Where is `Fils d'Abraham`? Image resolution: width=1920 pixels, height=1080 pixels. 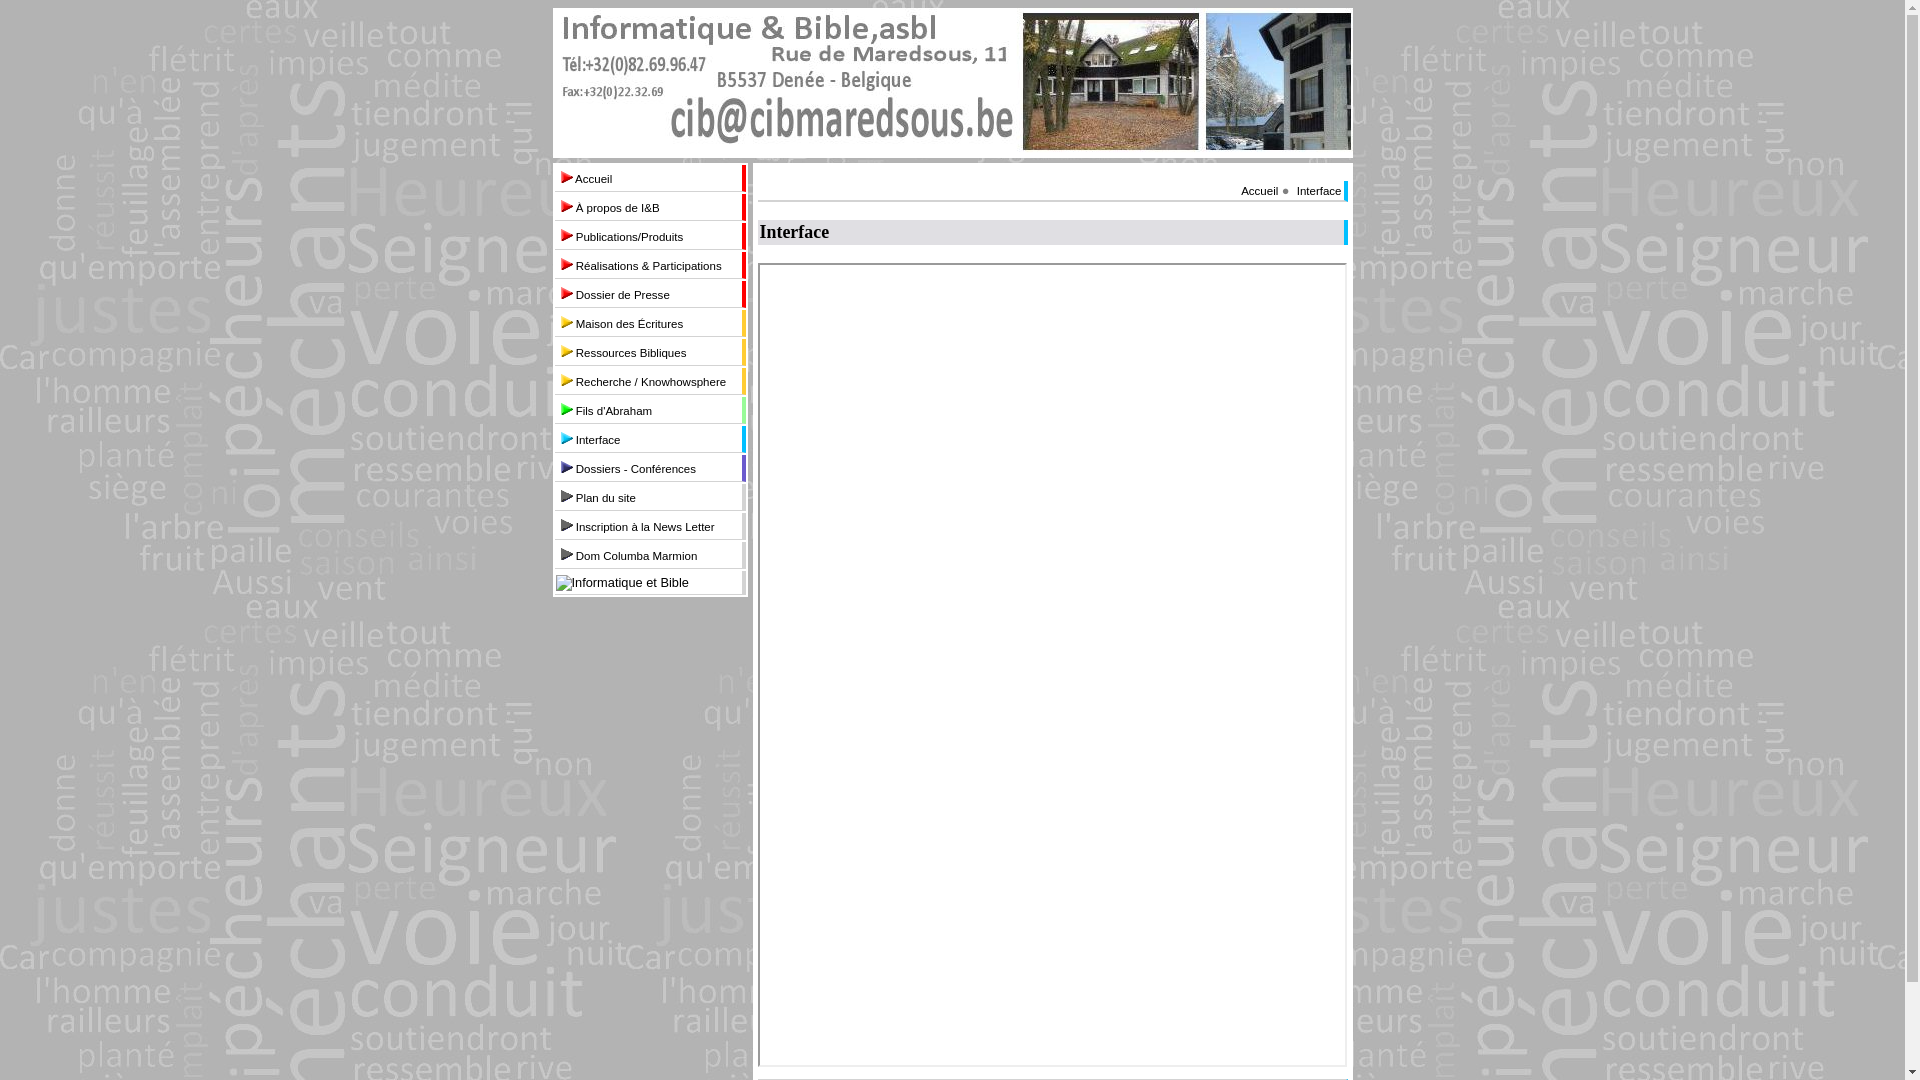 Fils d'Abraham is located at coordinates (648, 410).